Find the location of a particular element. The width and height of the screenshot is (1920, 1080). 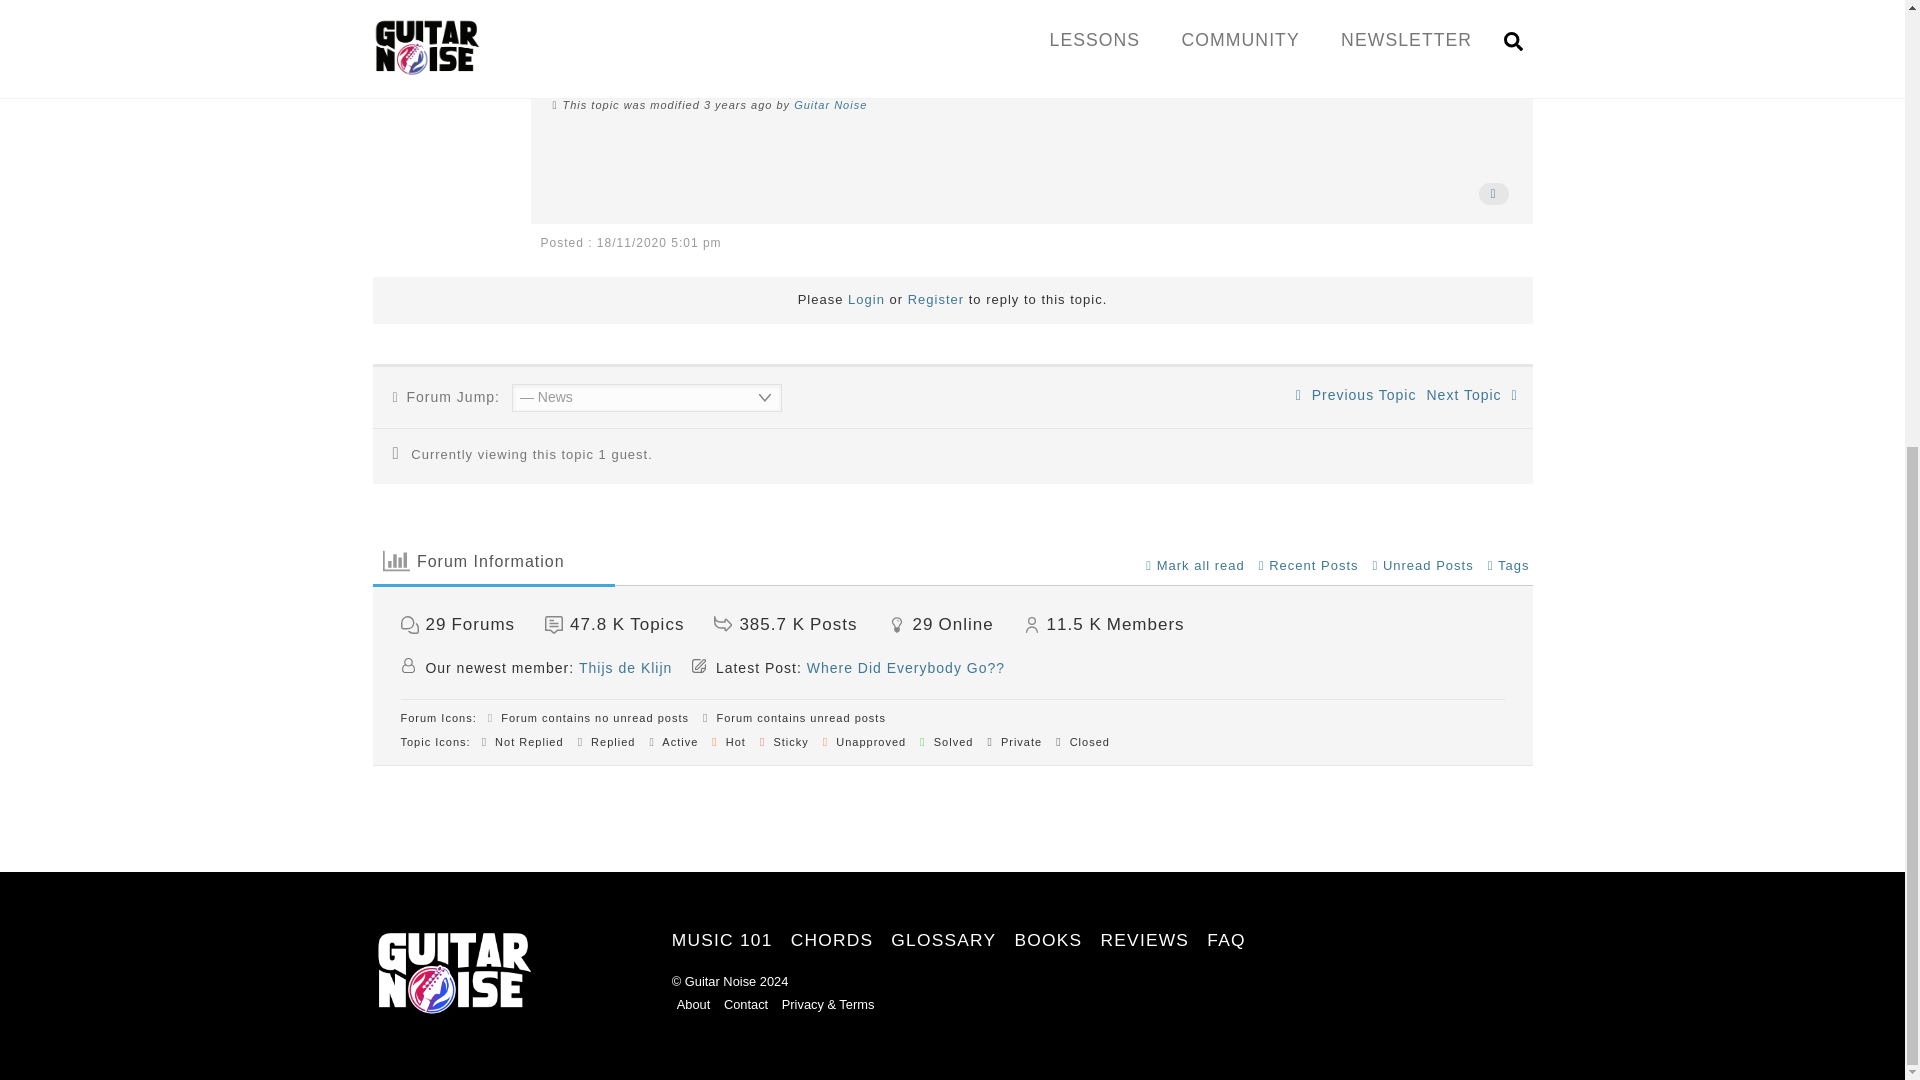

CHORDS is located at coordinates (832, 940).